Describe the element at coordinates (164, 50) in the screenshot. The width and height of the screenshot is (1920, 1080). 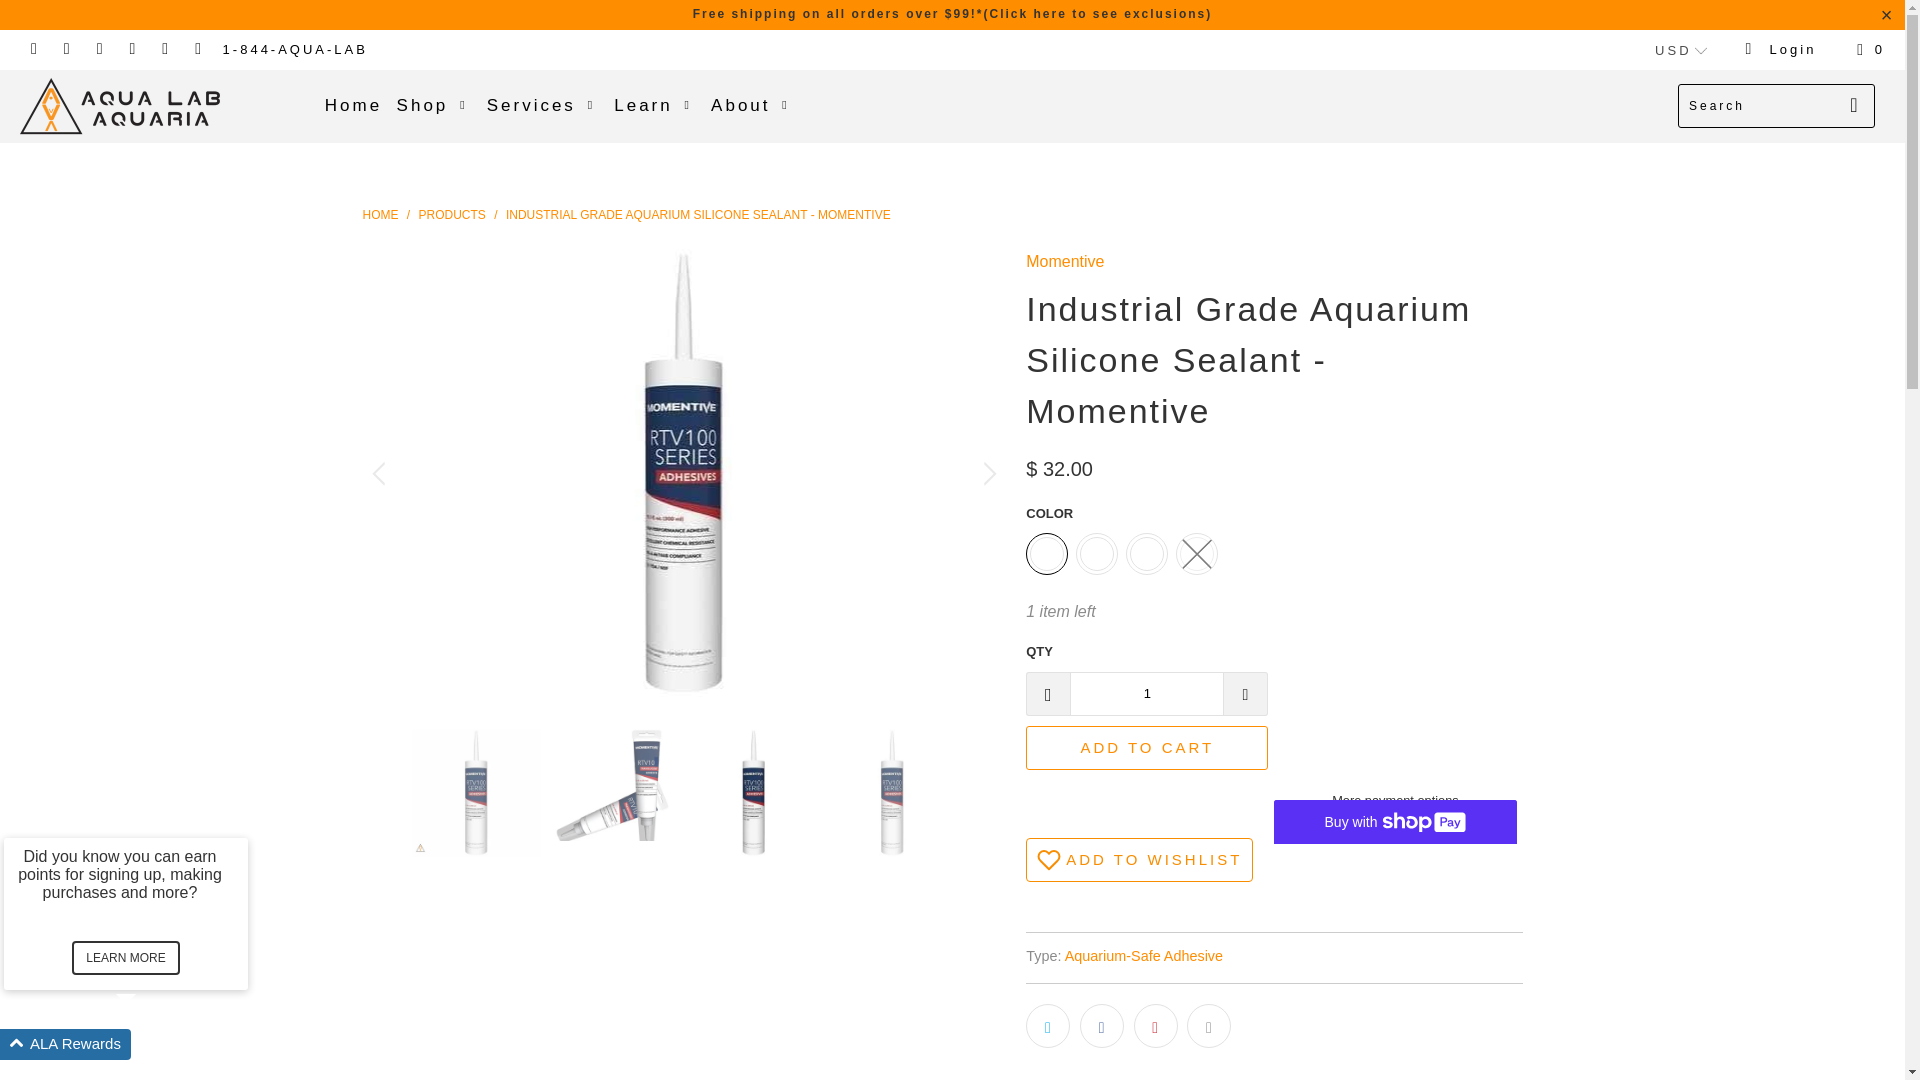
I see `Aqua Lab Aquaria on Instagram` at that location.